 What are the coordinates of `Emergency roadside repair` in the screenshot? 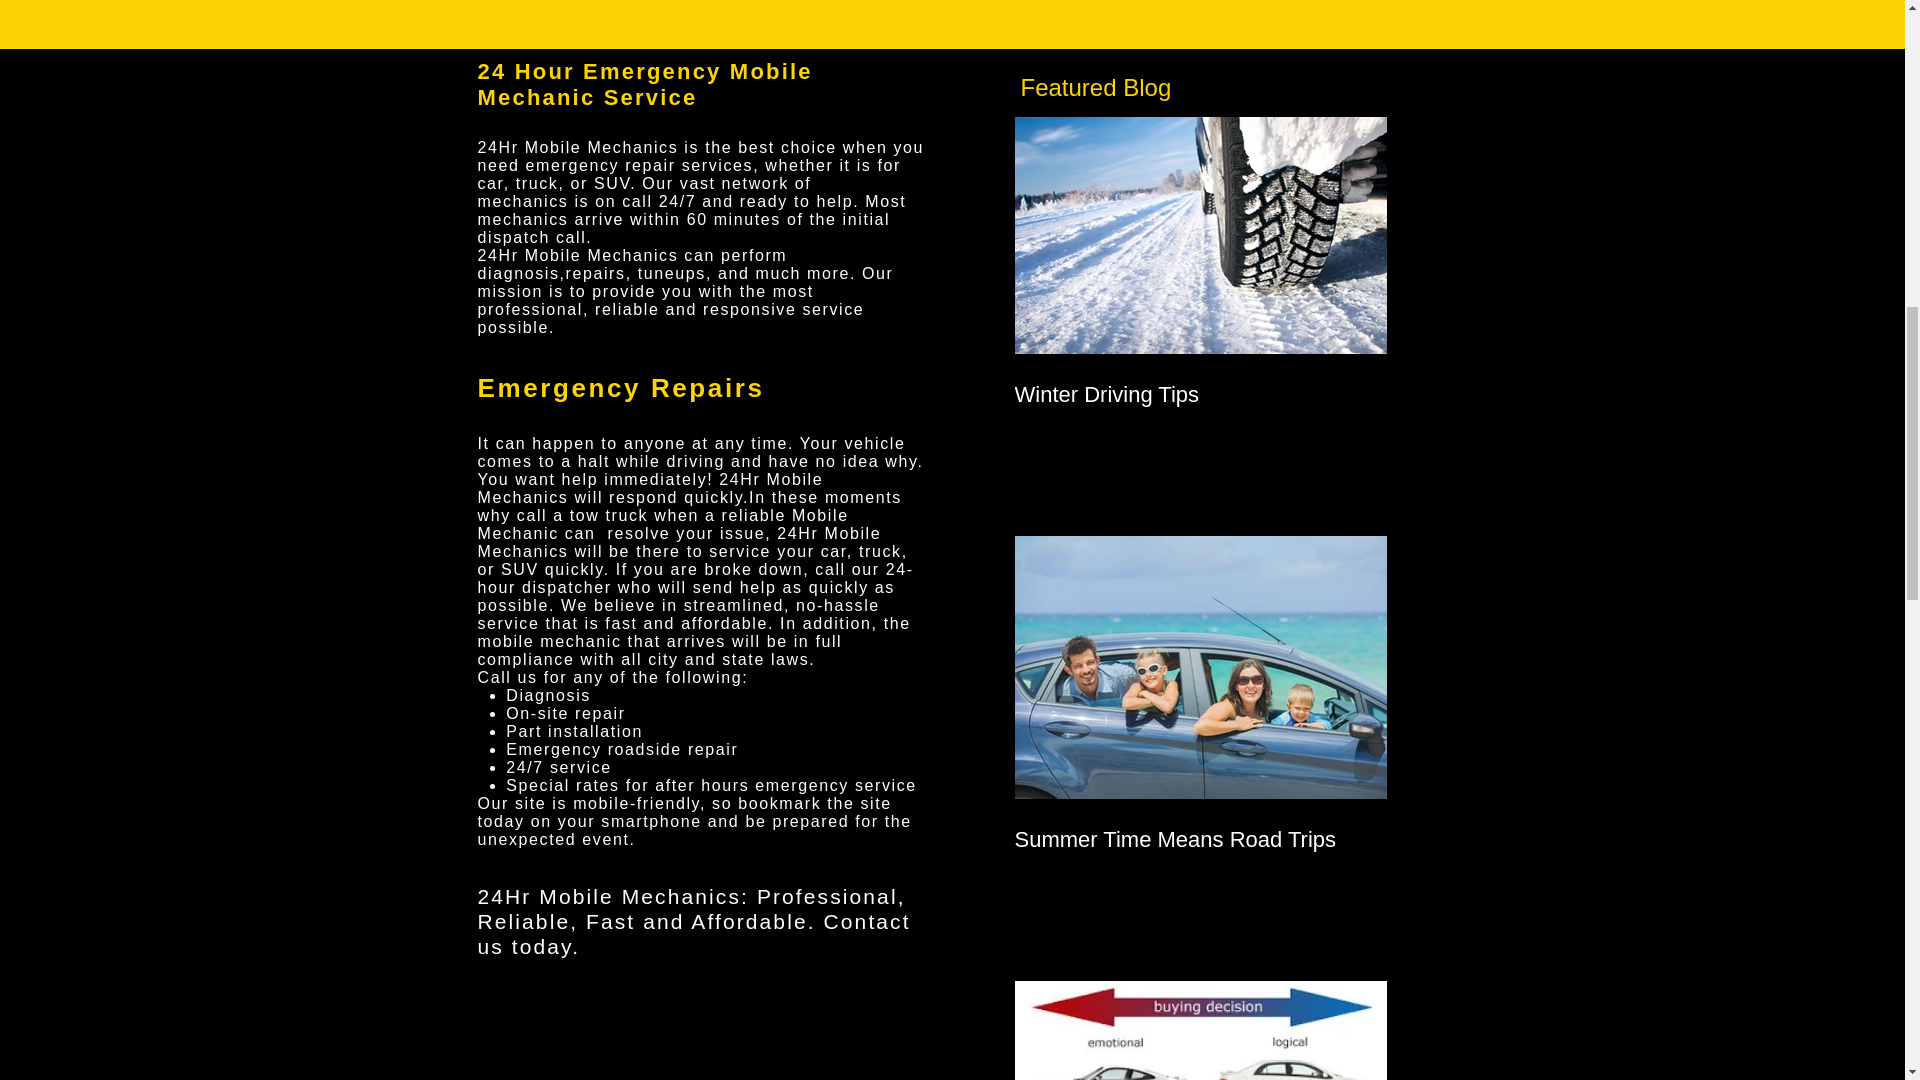 It's located at (622, 749).